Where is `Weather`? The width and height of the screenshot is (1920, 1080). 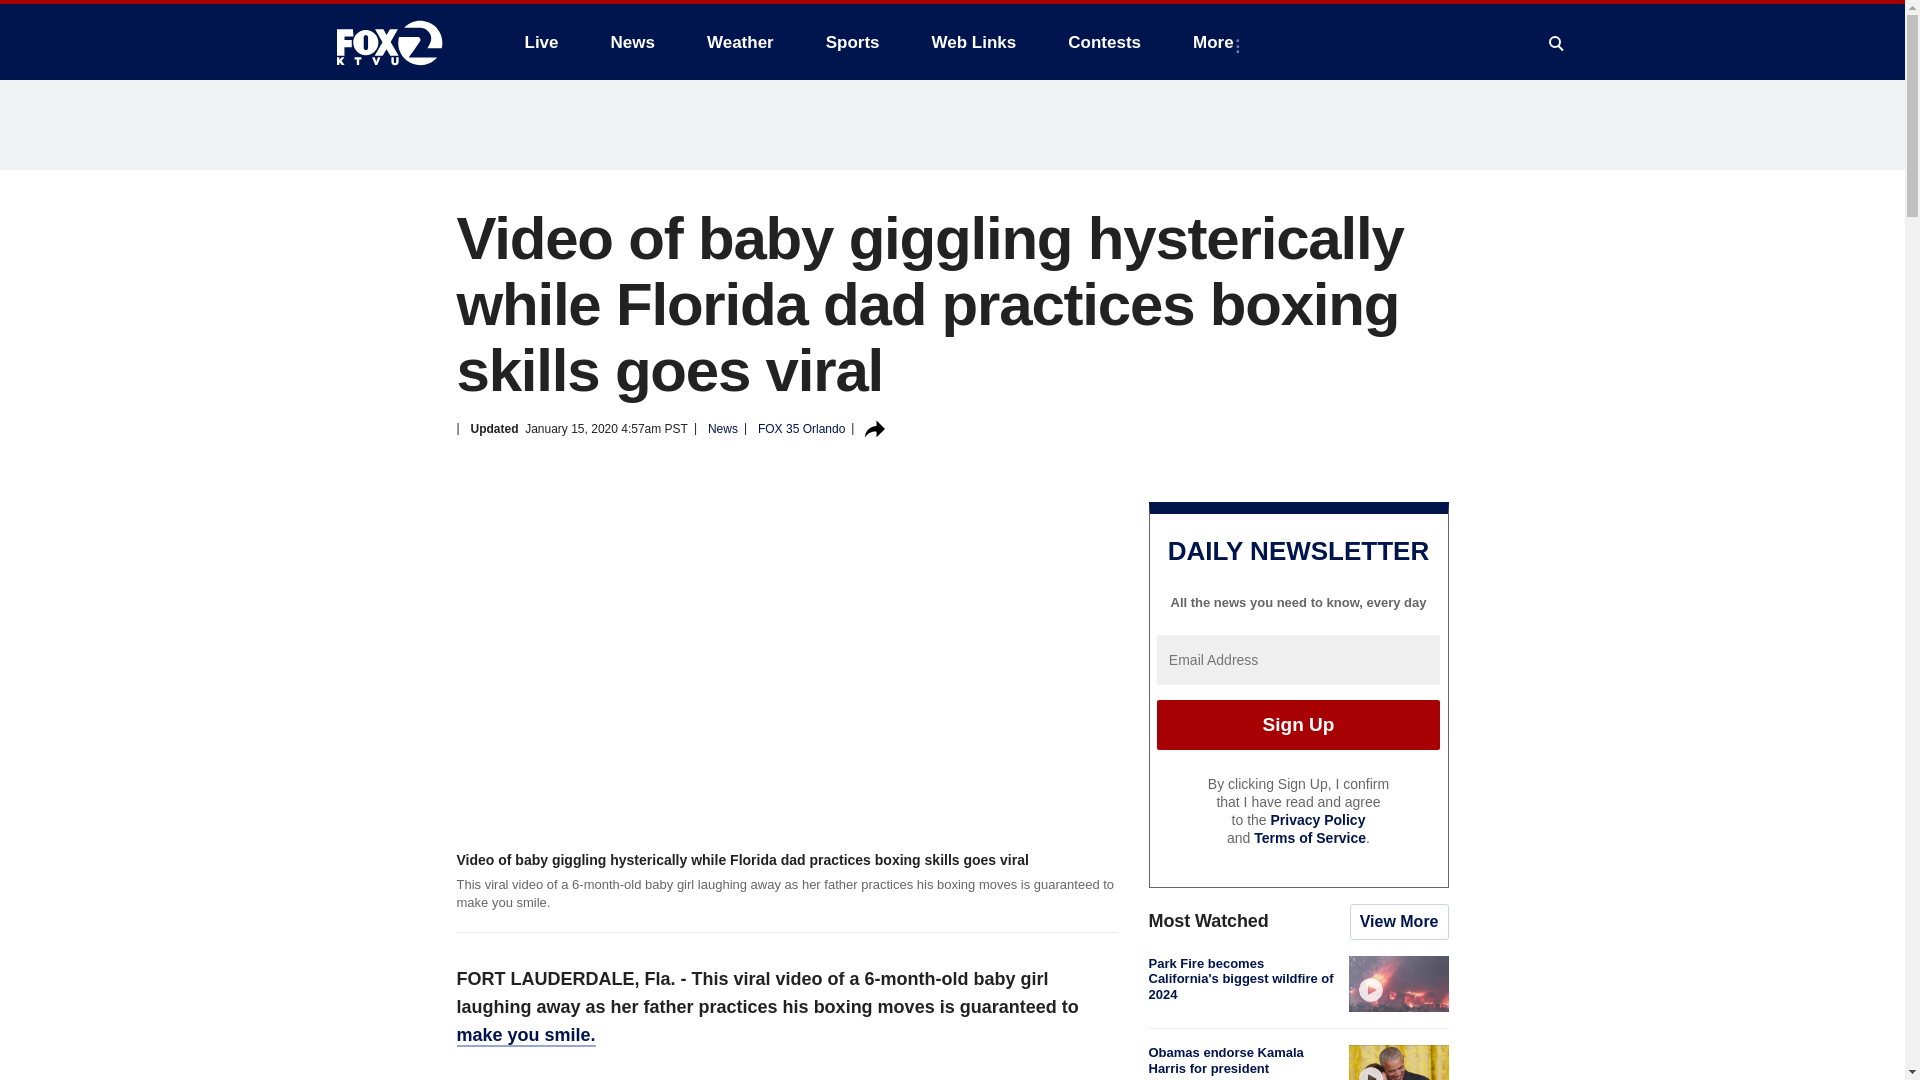
Weather is located at coordinates (740, 42).